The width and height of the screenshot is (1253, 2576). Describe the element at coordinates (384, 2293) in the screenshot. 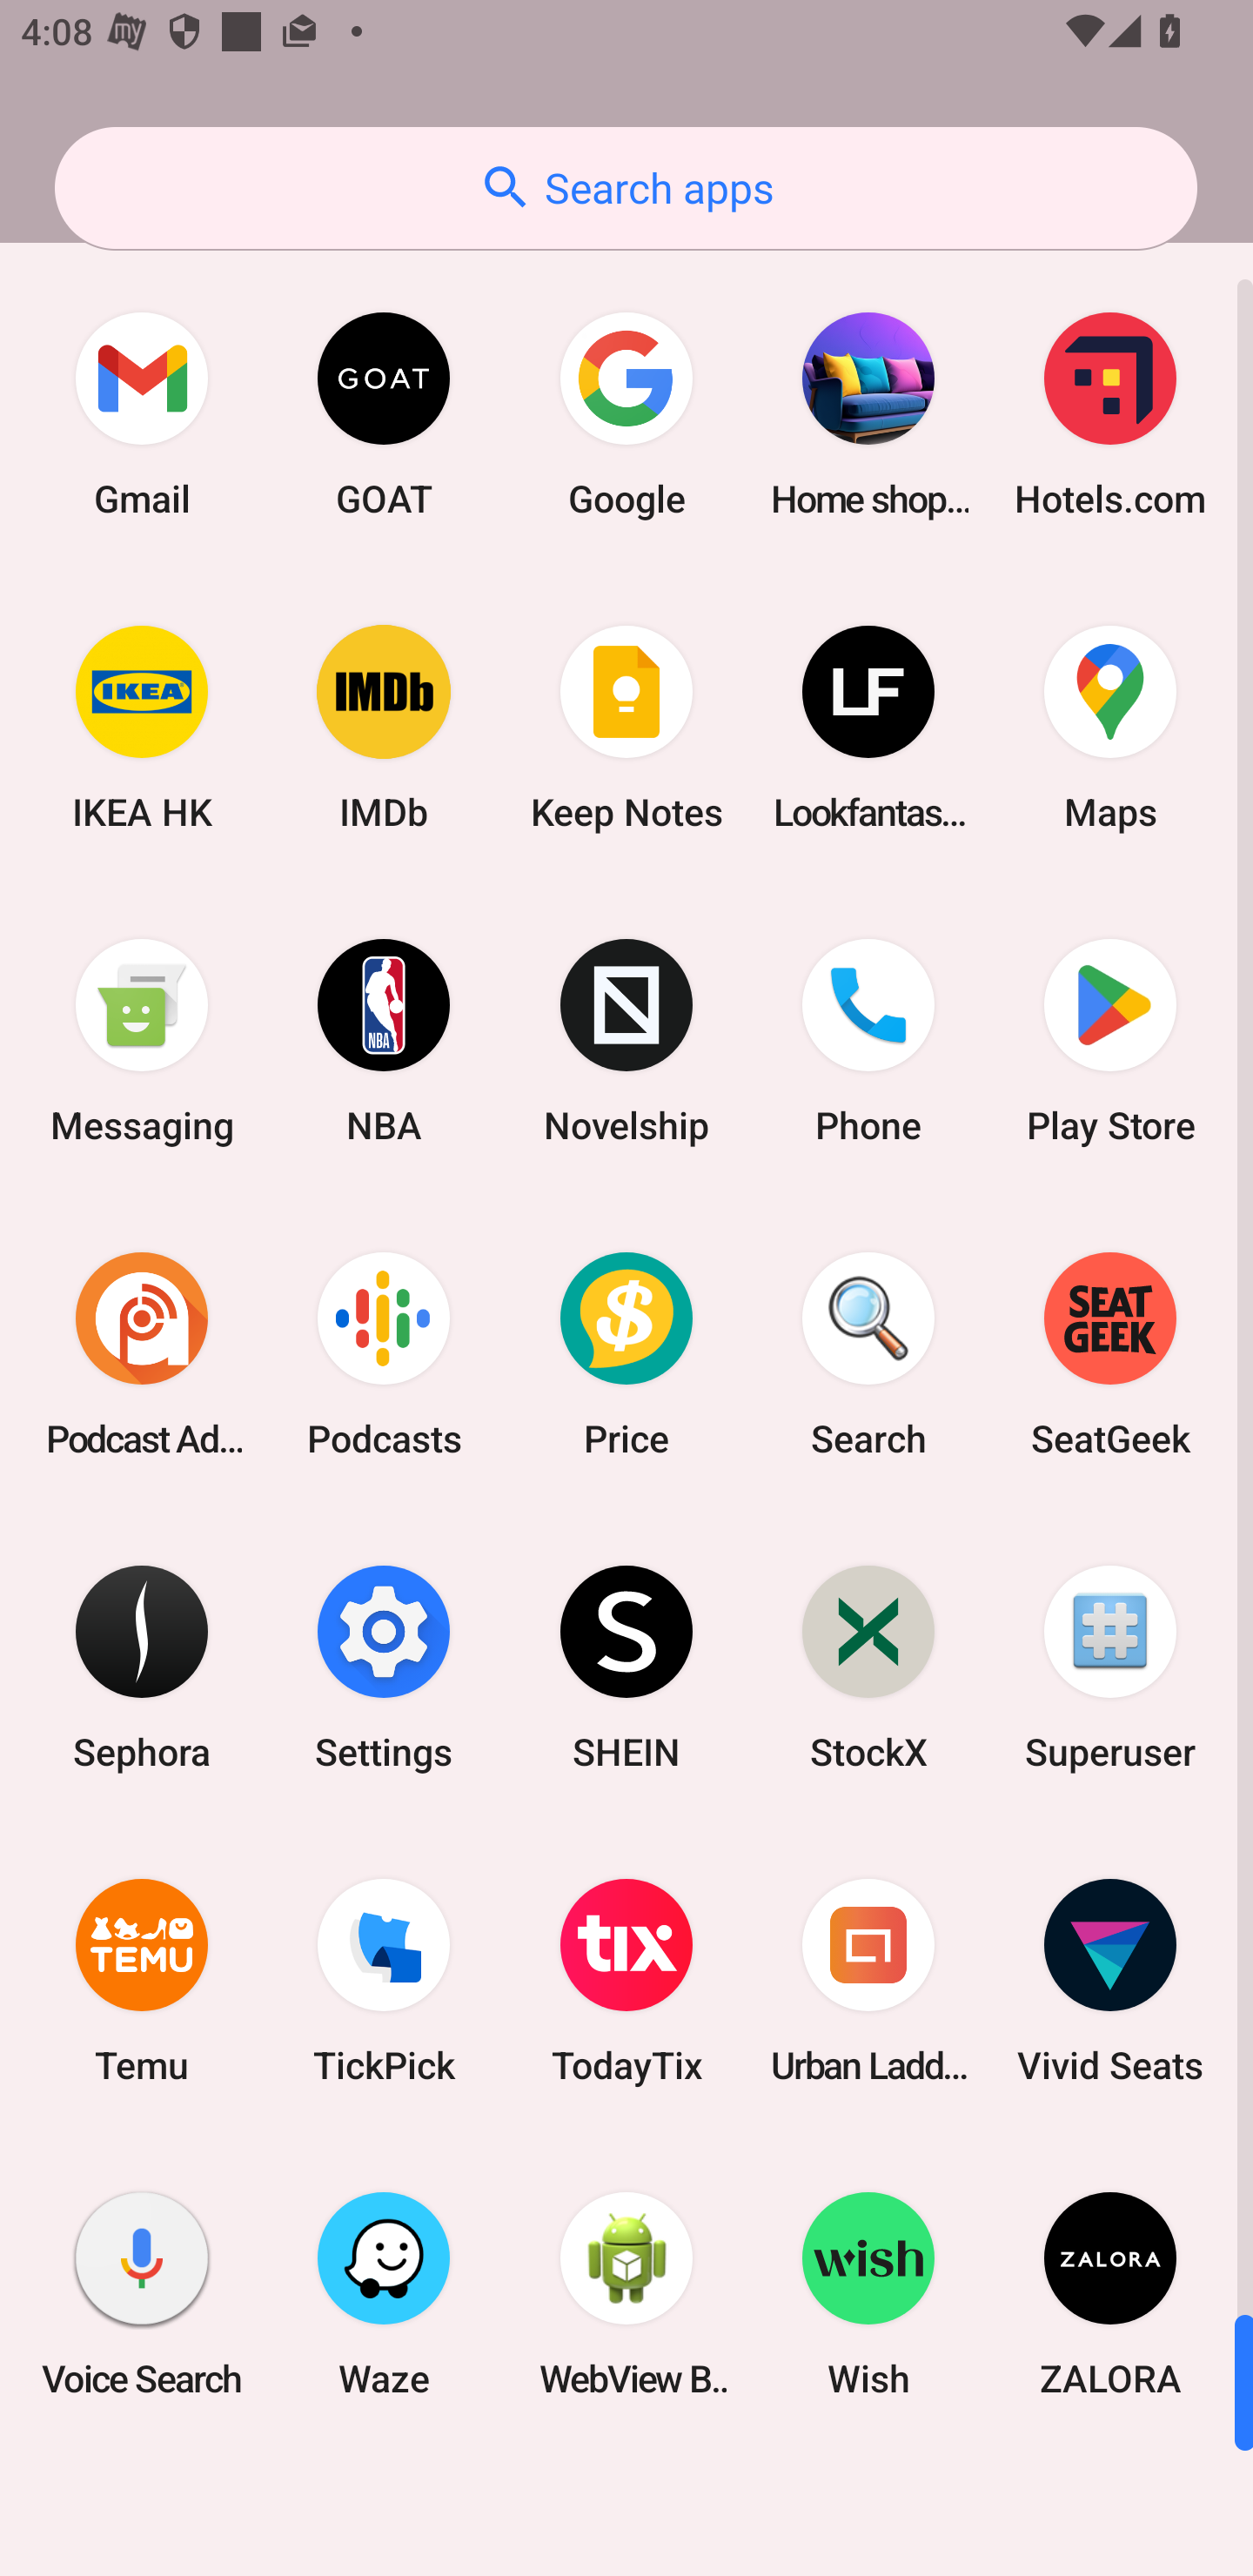

I see `Waze` at that location.